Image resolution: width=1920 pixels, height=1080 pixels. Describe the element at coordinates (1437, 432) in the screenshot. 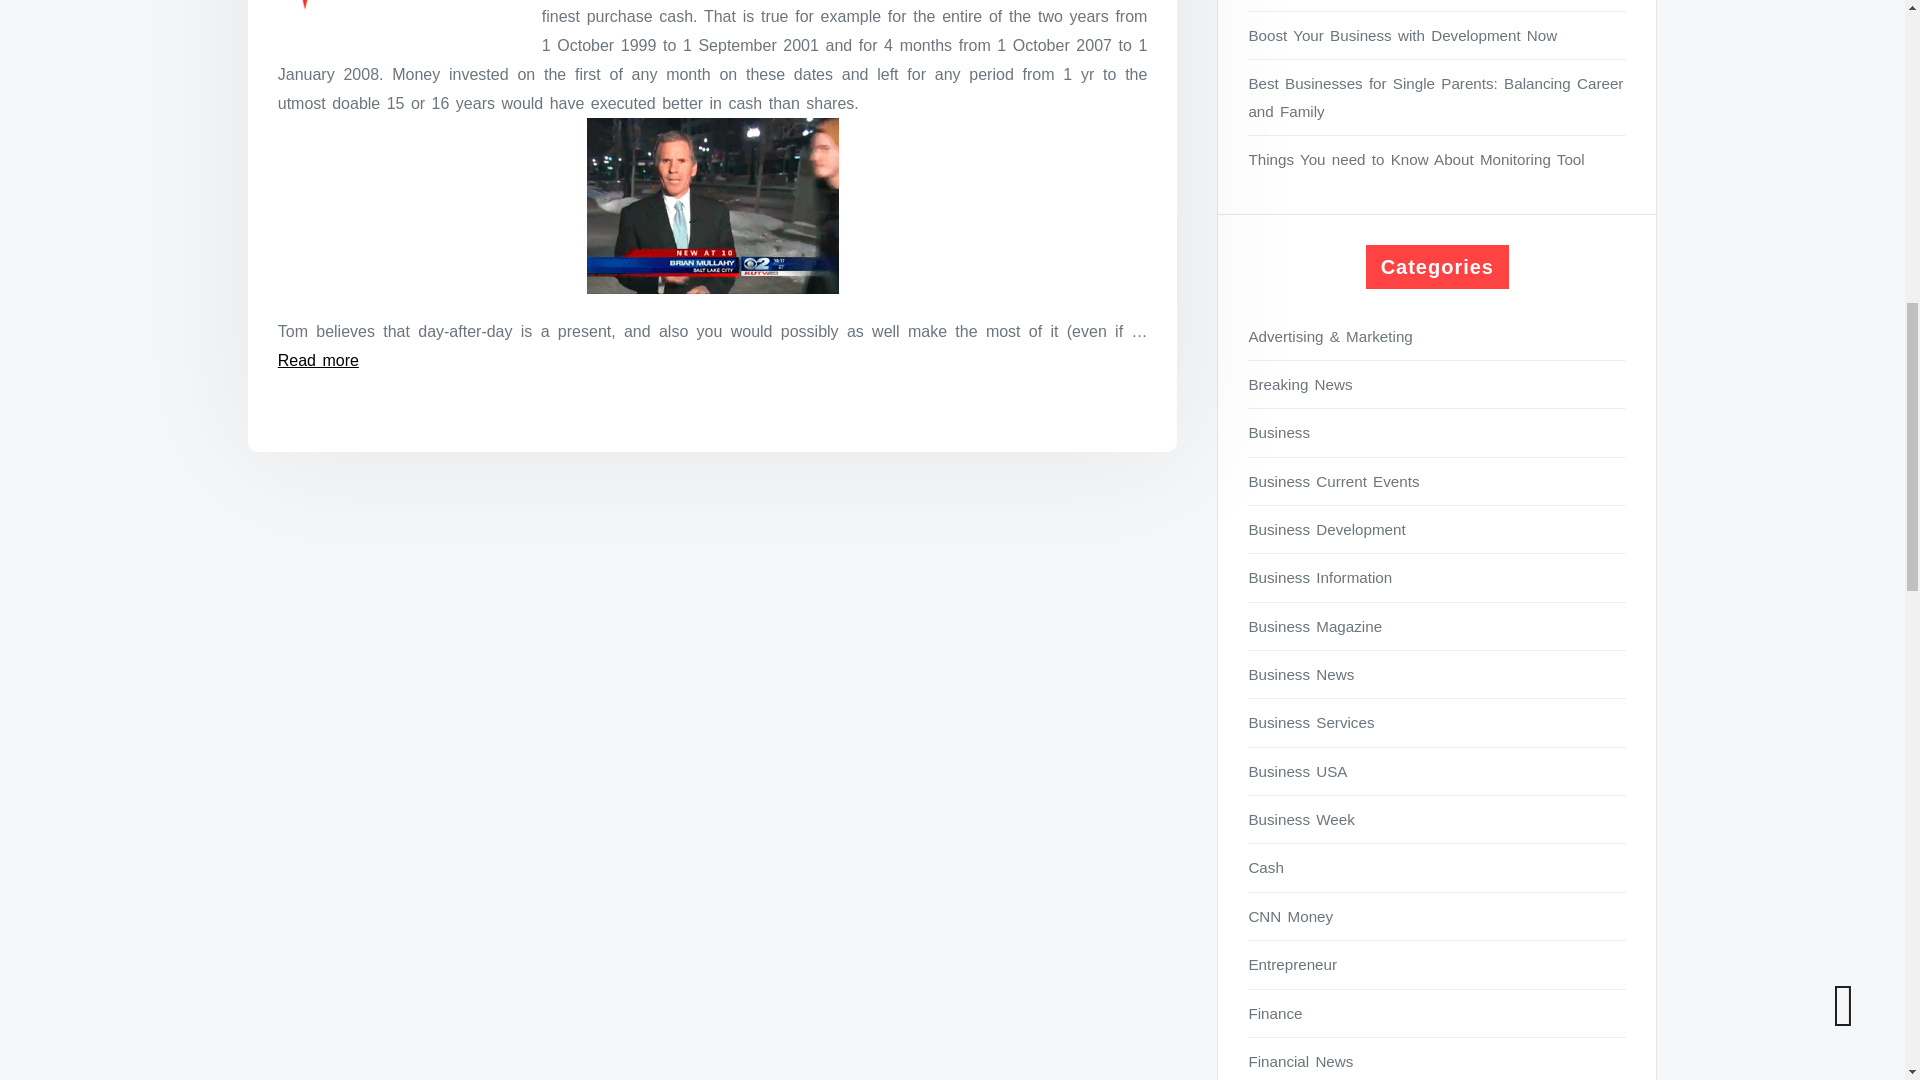

I see `Business` at that location.